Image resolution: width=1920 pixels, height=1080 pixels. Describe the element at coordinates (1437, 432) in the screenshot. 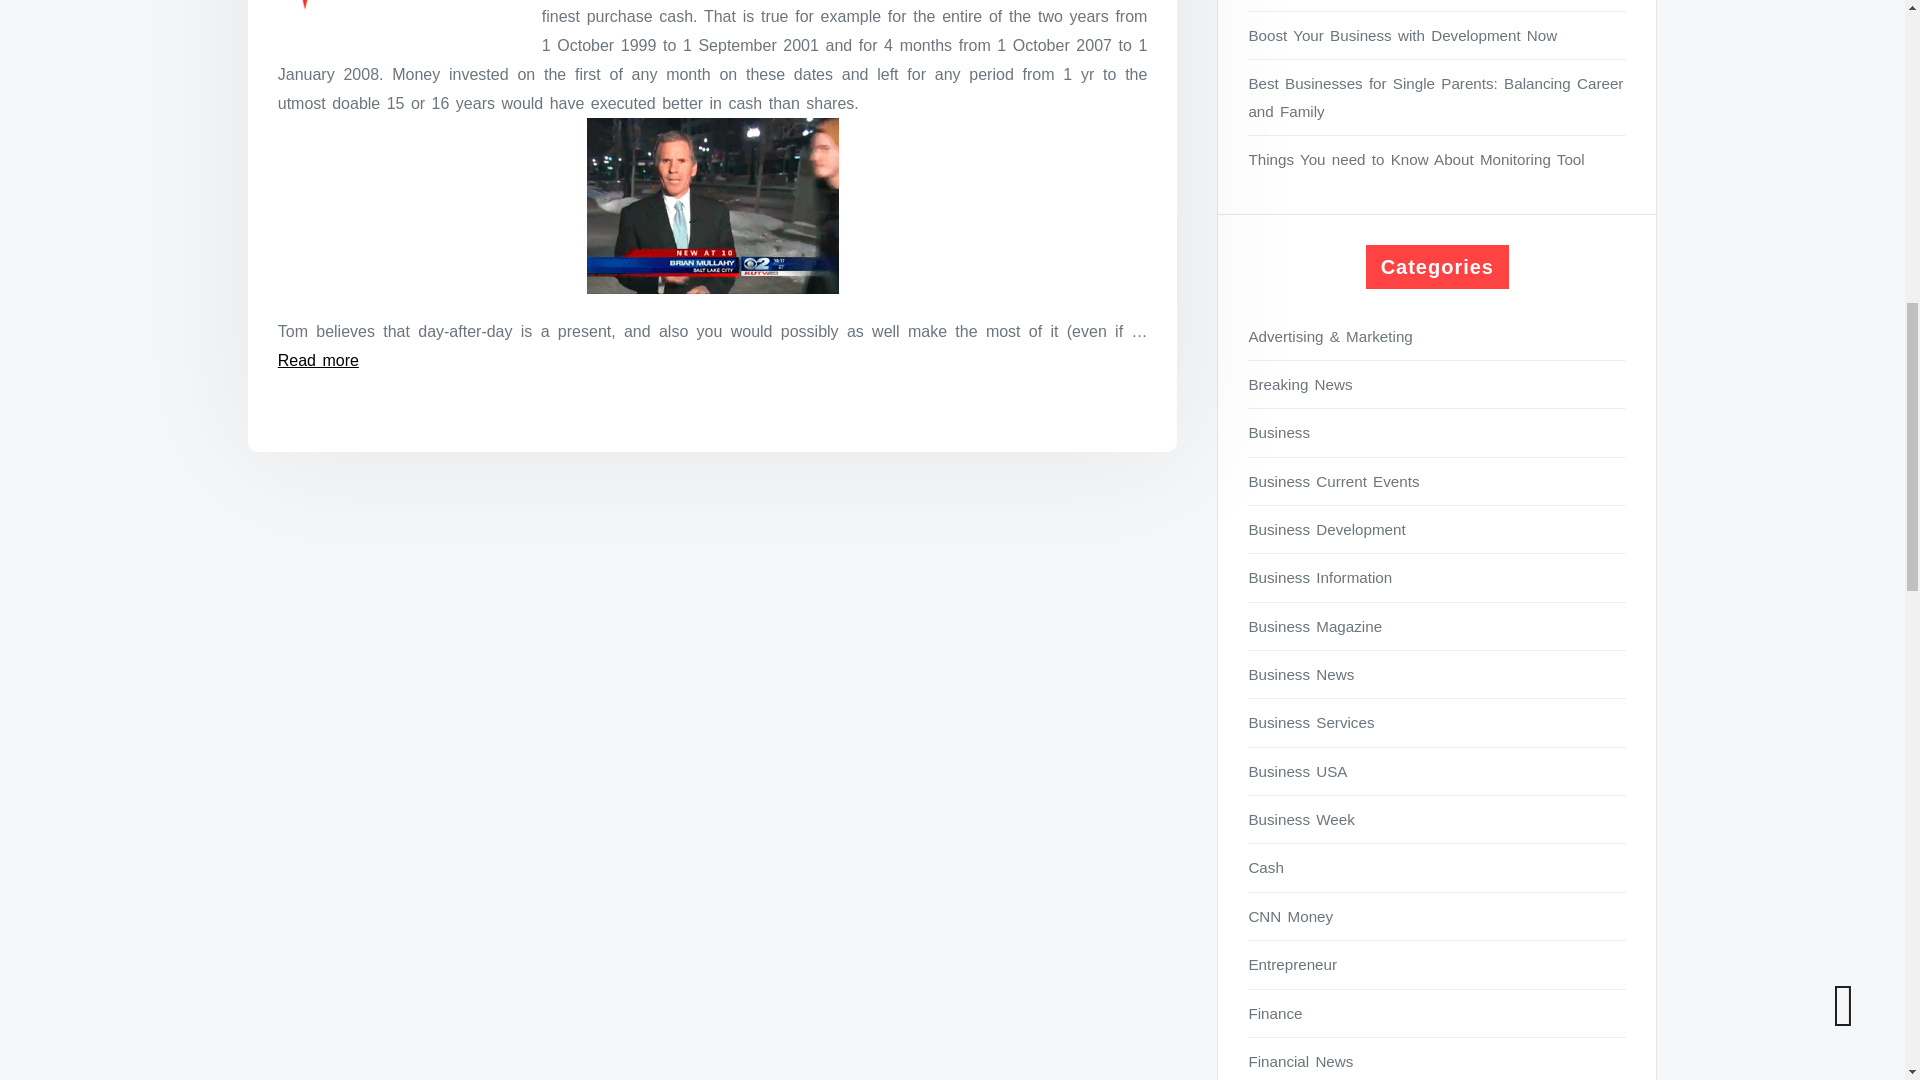

I see `Business` at that location.